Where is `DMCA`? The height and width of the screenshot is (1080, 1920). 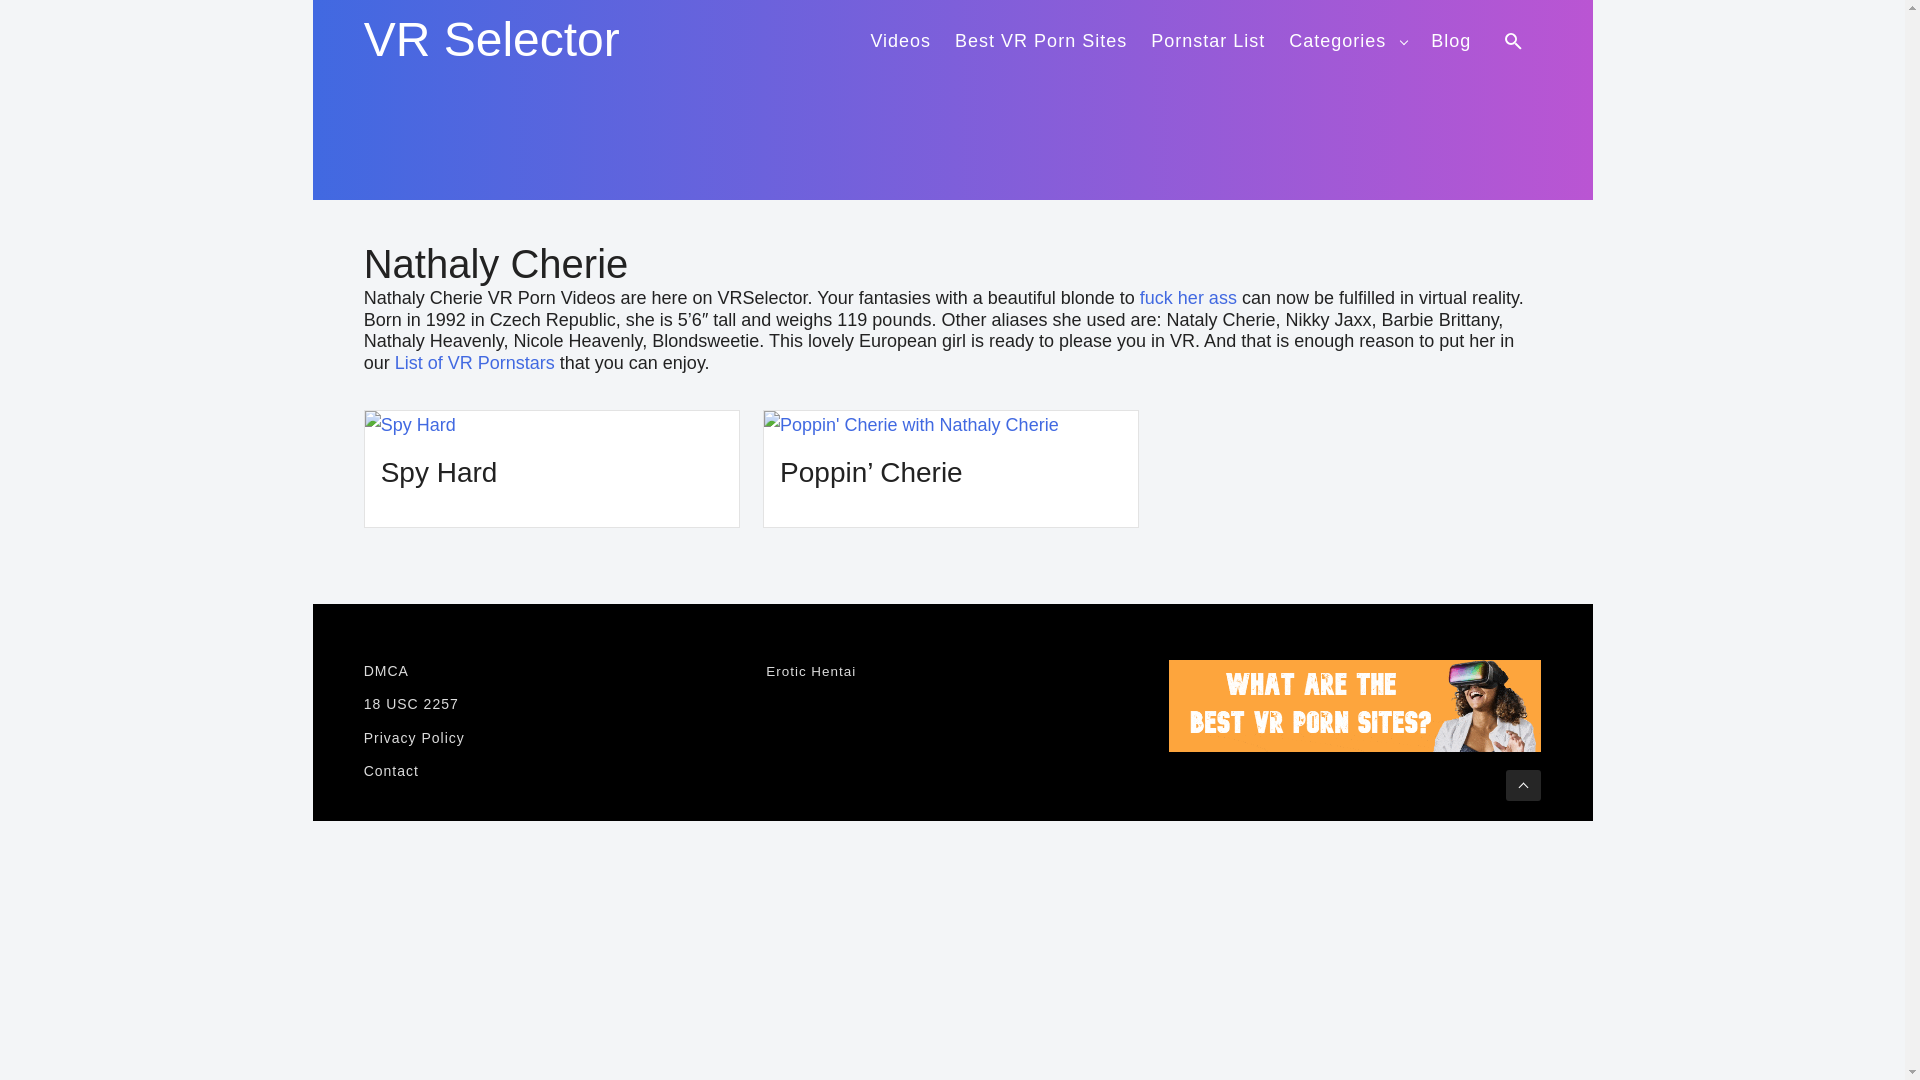 DMCA is located at coordinates (550, 670).